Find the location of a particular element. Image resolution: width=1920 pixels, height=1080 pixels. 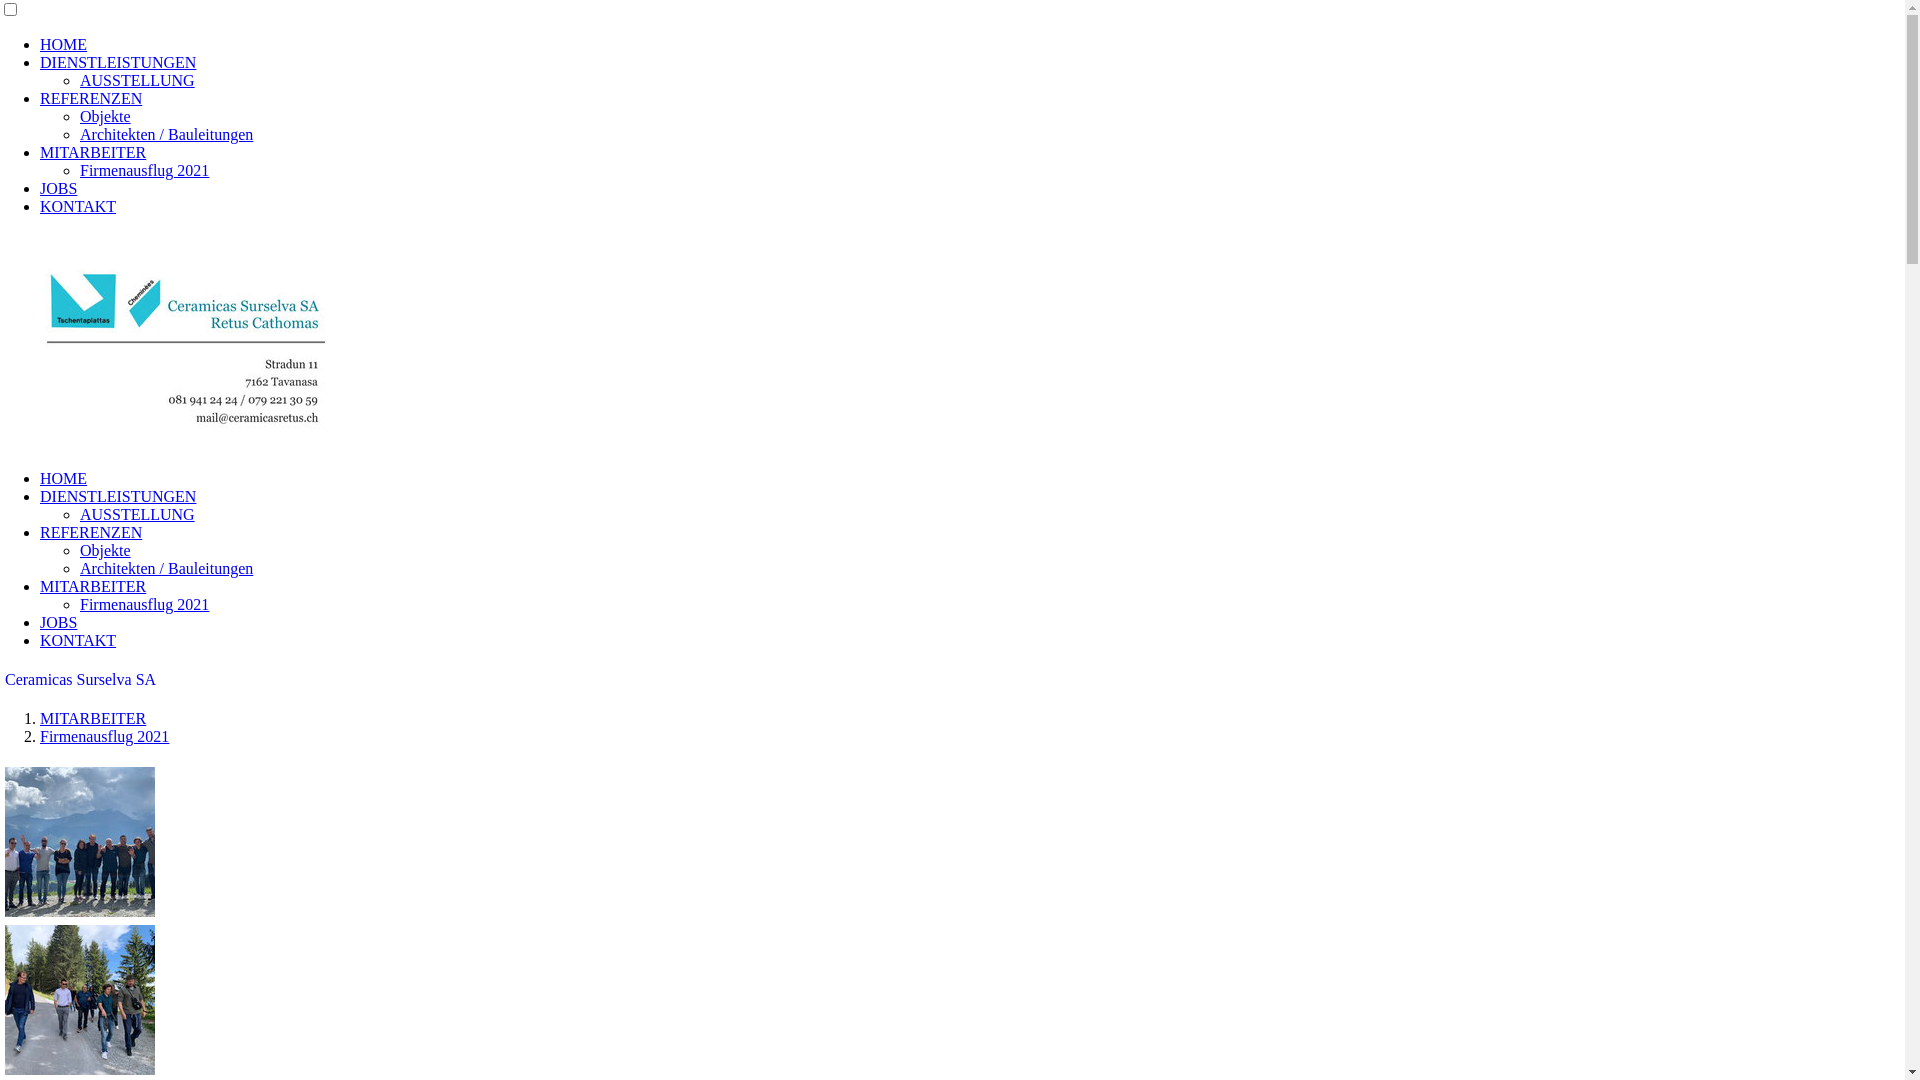

MITARBEITER is located at coordinates (93, 718).